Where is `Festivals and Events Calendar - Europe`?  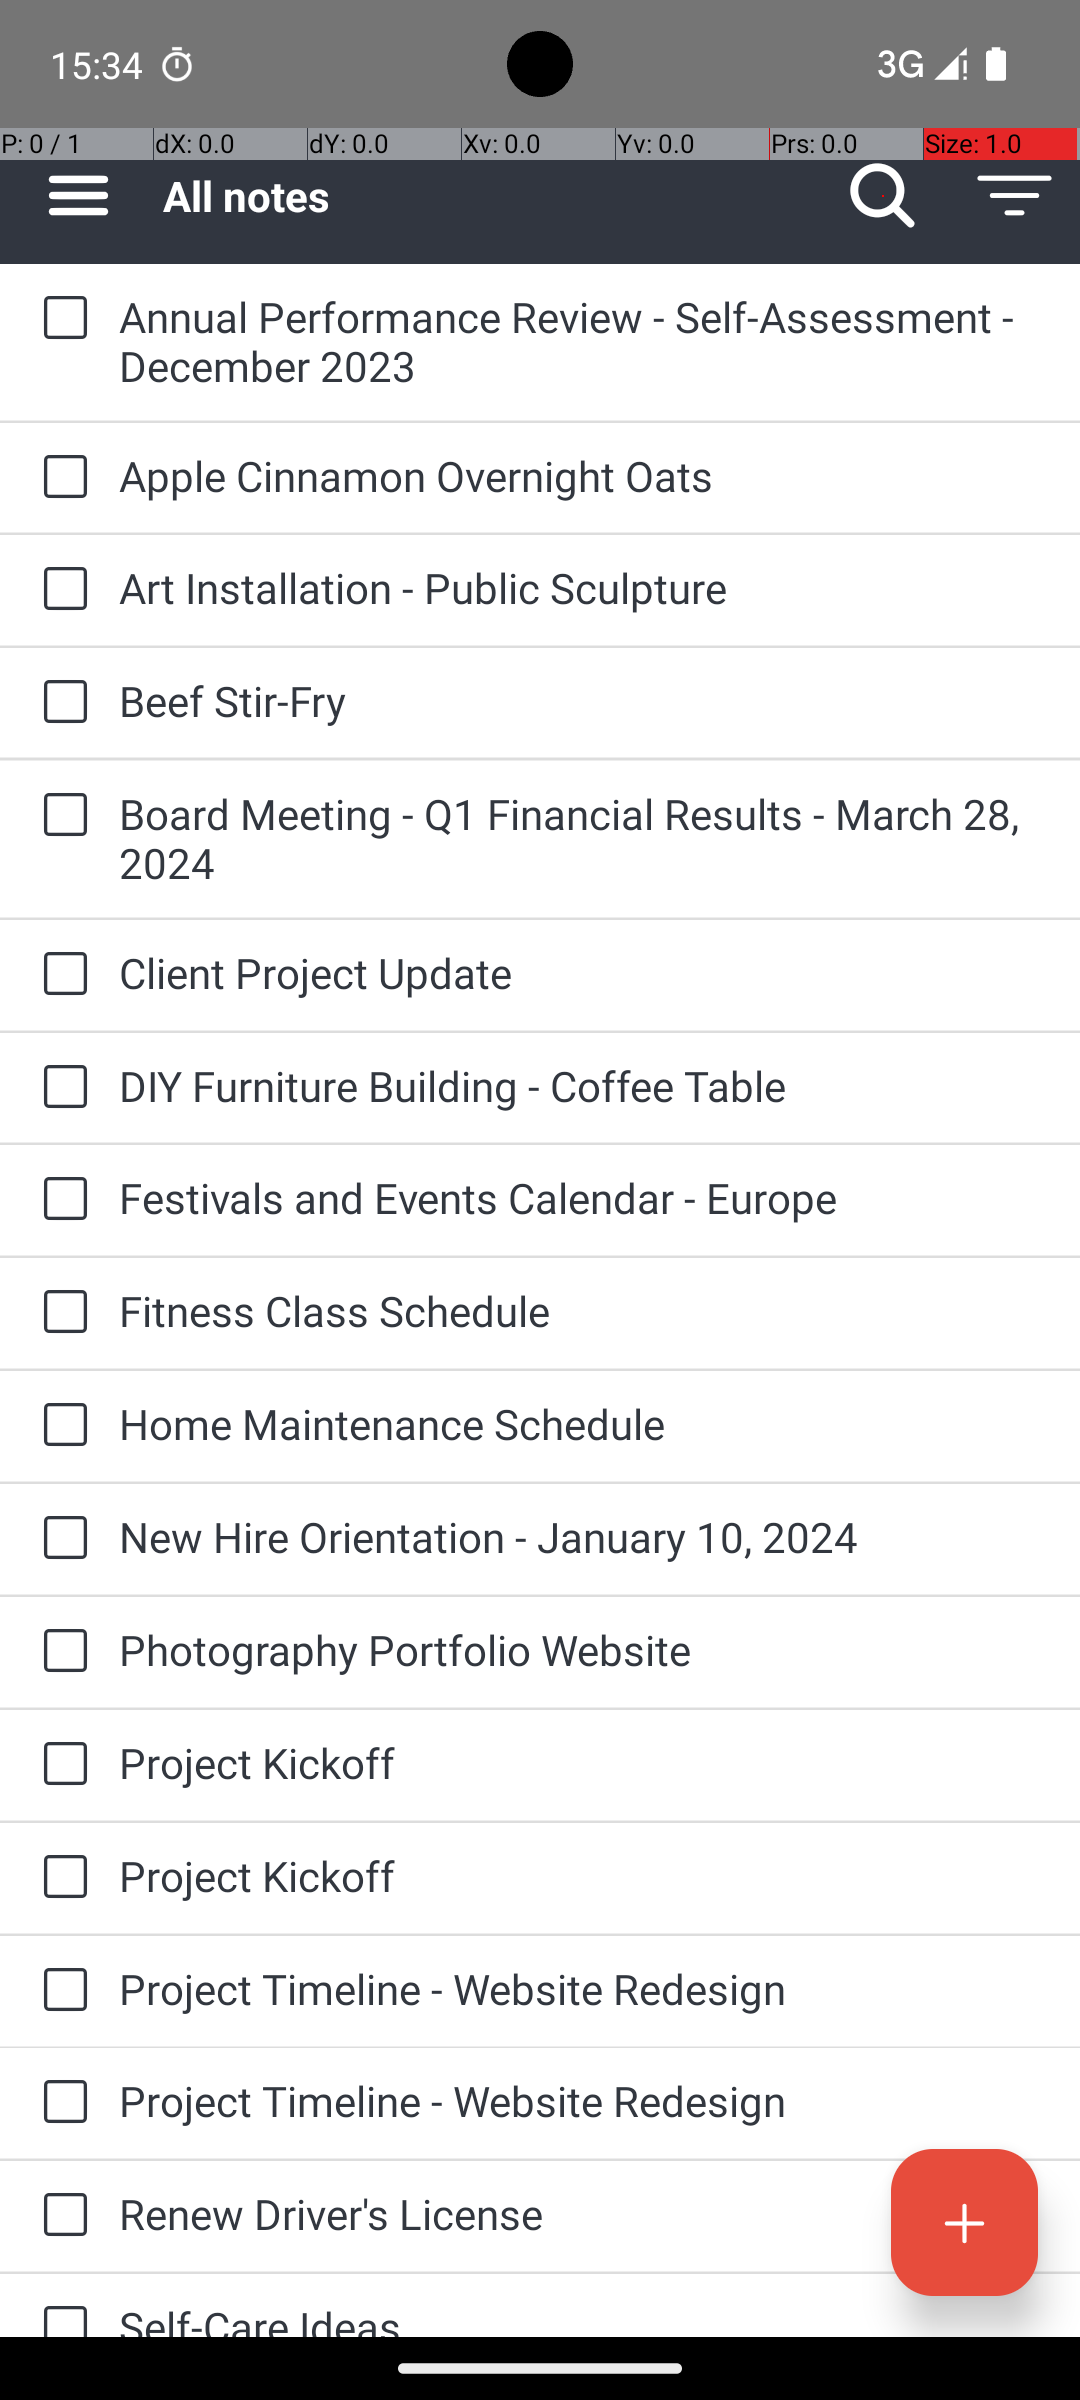
Festivals and Events Calendar - Europe is located at coordinates (580, 1198).